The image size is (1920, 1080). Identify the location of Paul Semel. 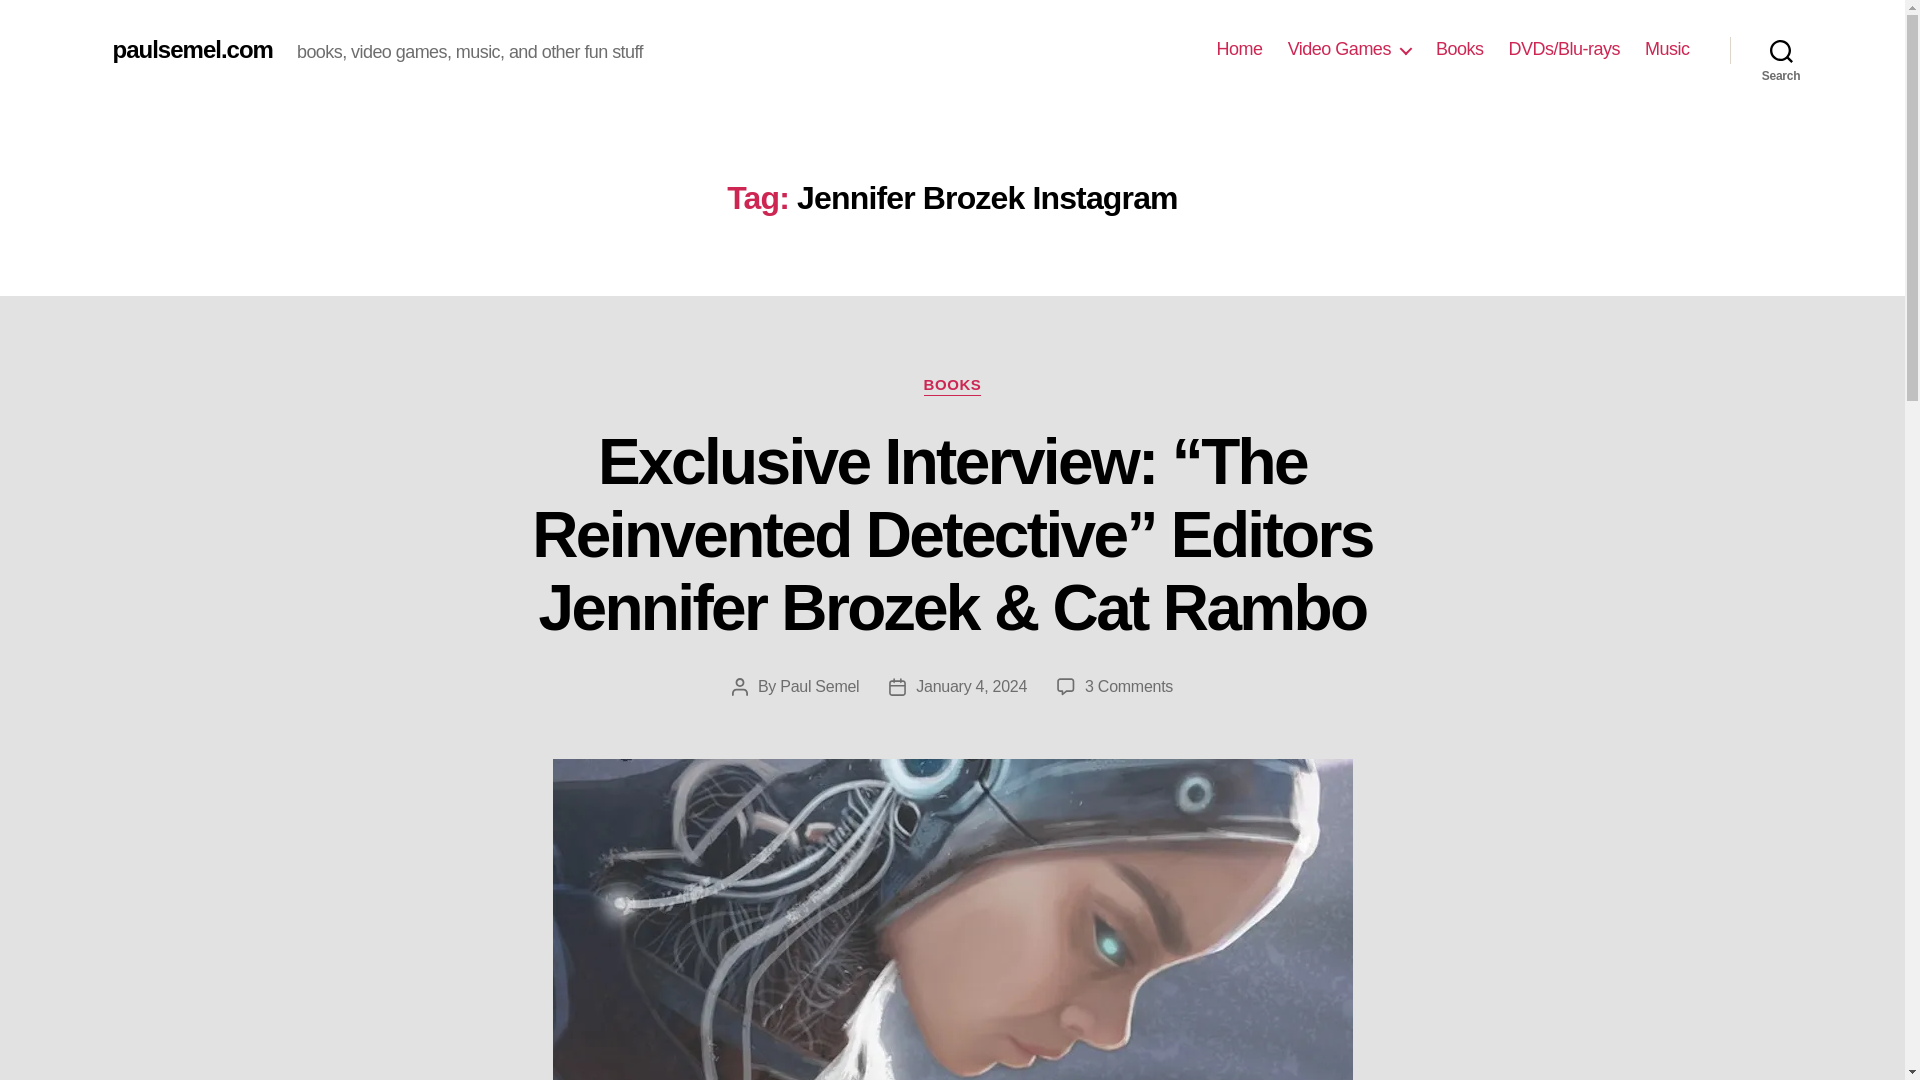
(818, 686).